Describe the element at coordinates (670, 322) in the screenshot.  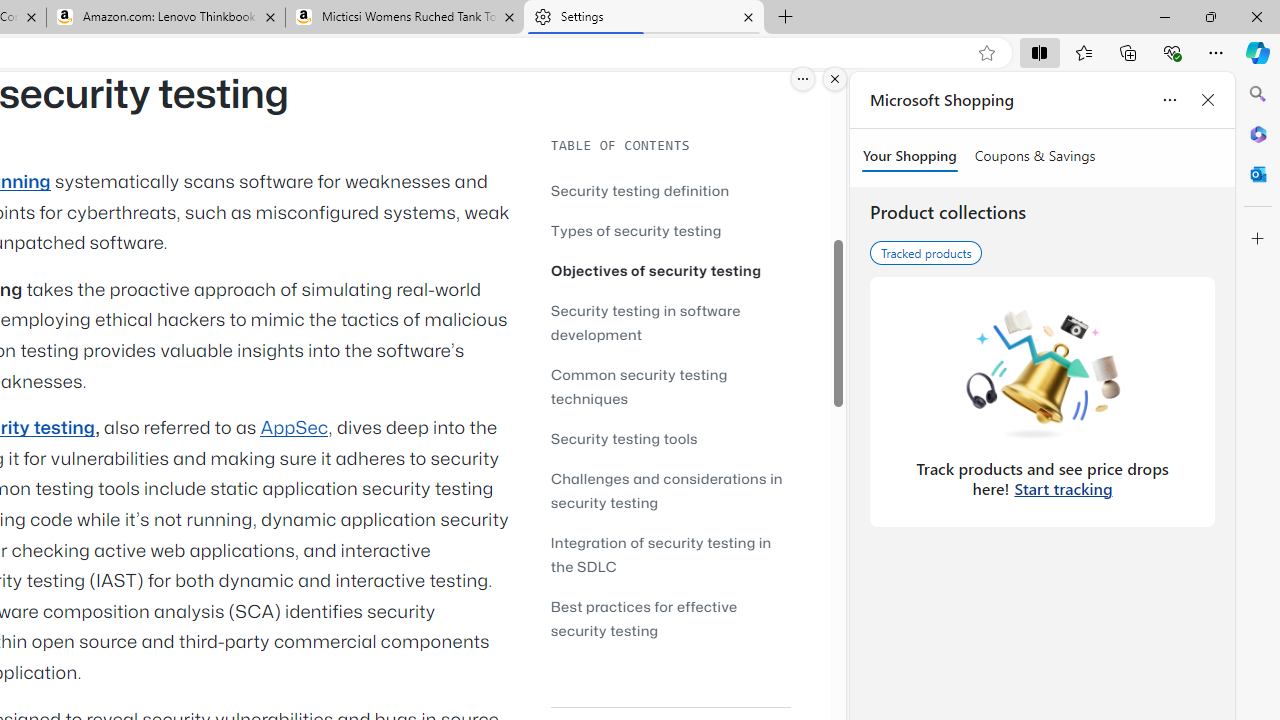
I see `Security testing in software development` at that location.